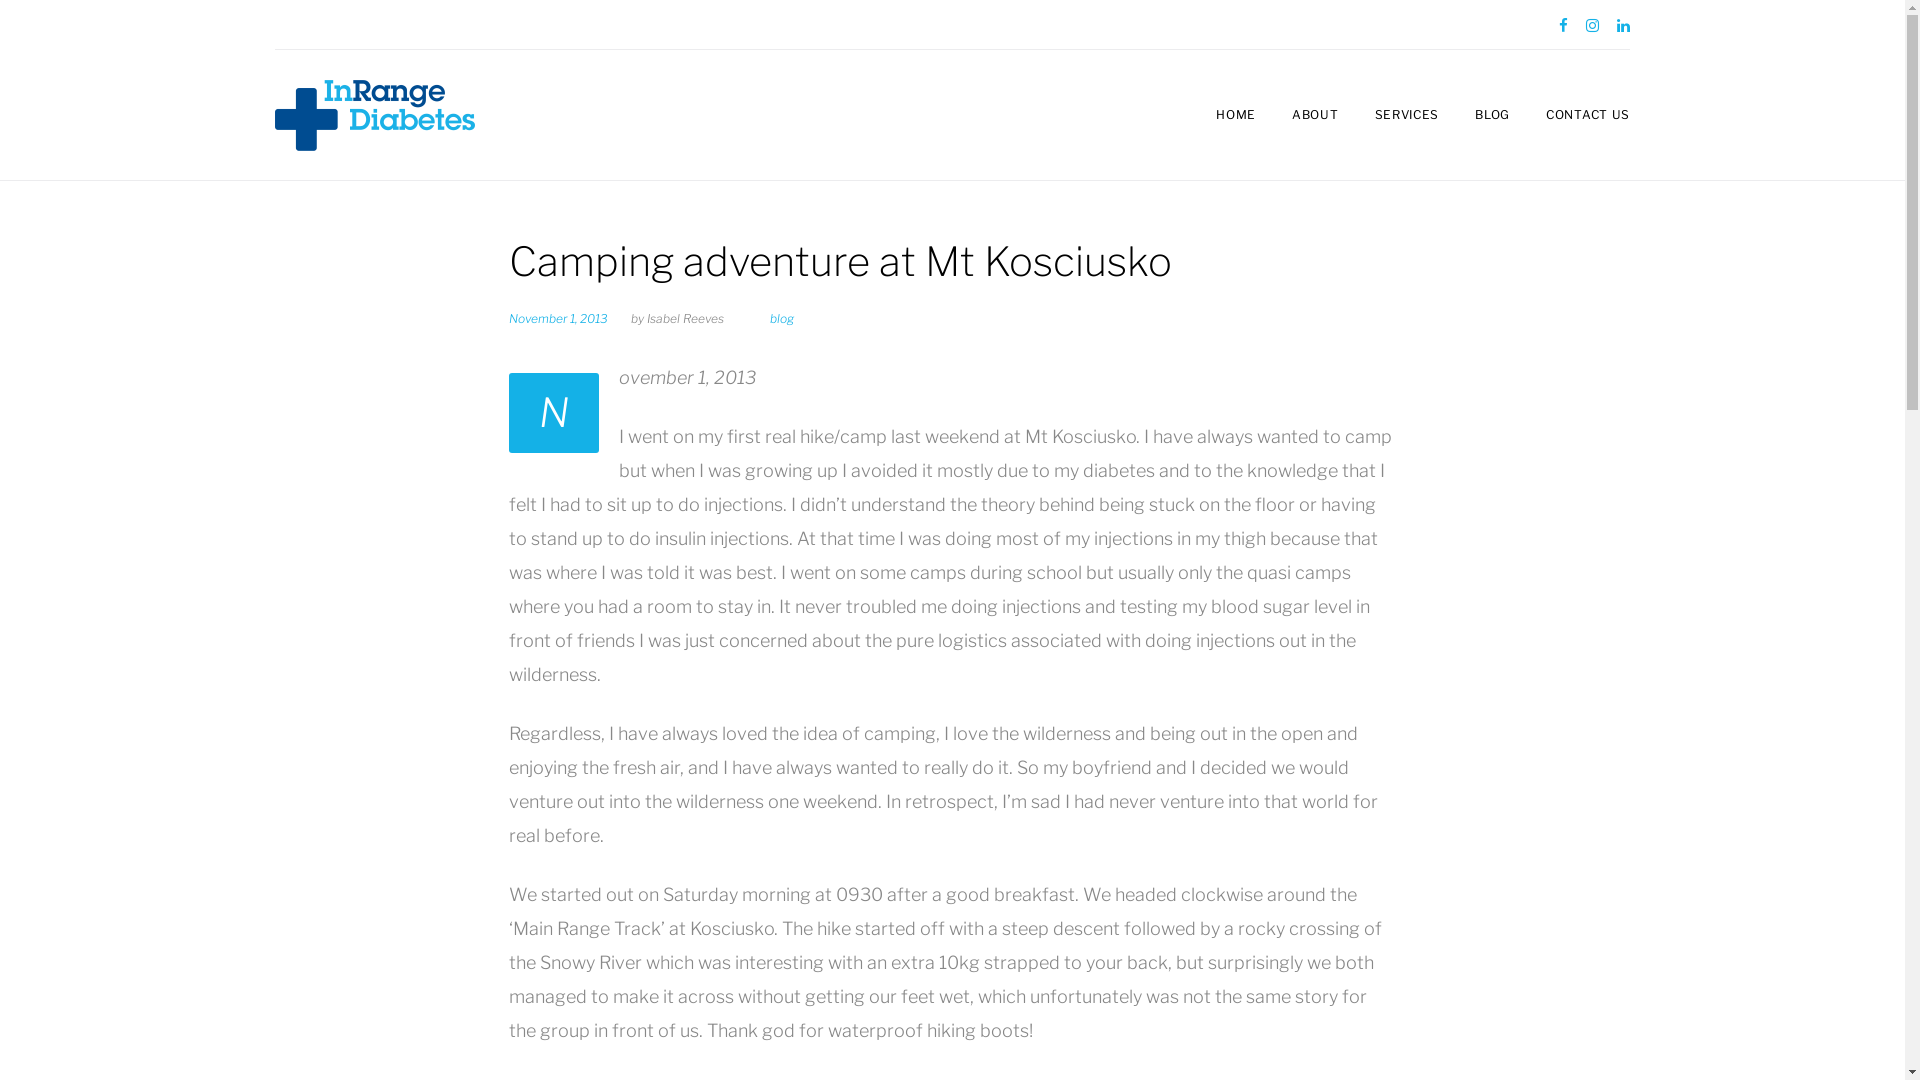 The height and width of the screenshot is (1080, 1920). I want to click on LinkedIn, so click(1624, 26).